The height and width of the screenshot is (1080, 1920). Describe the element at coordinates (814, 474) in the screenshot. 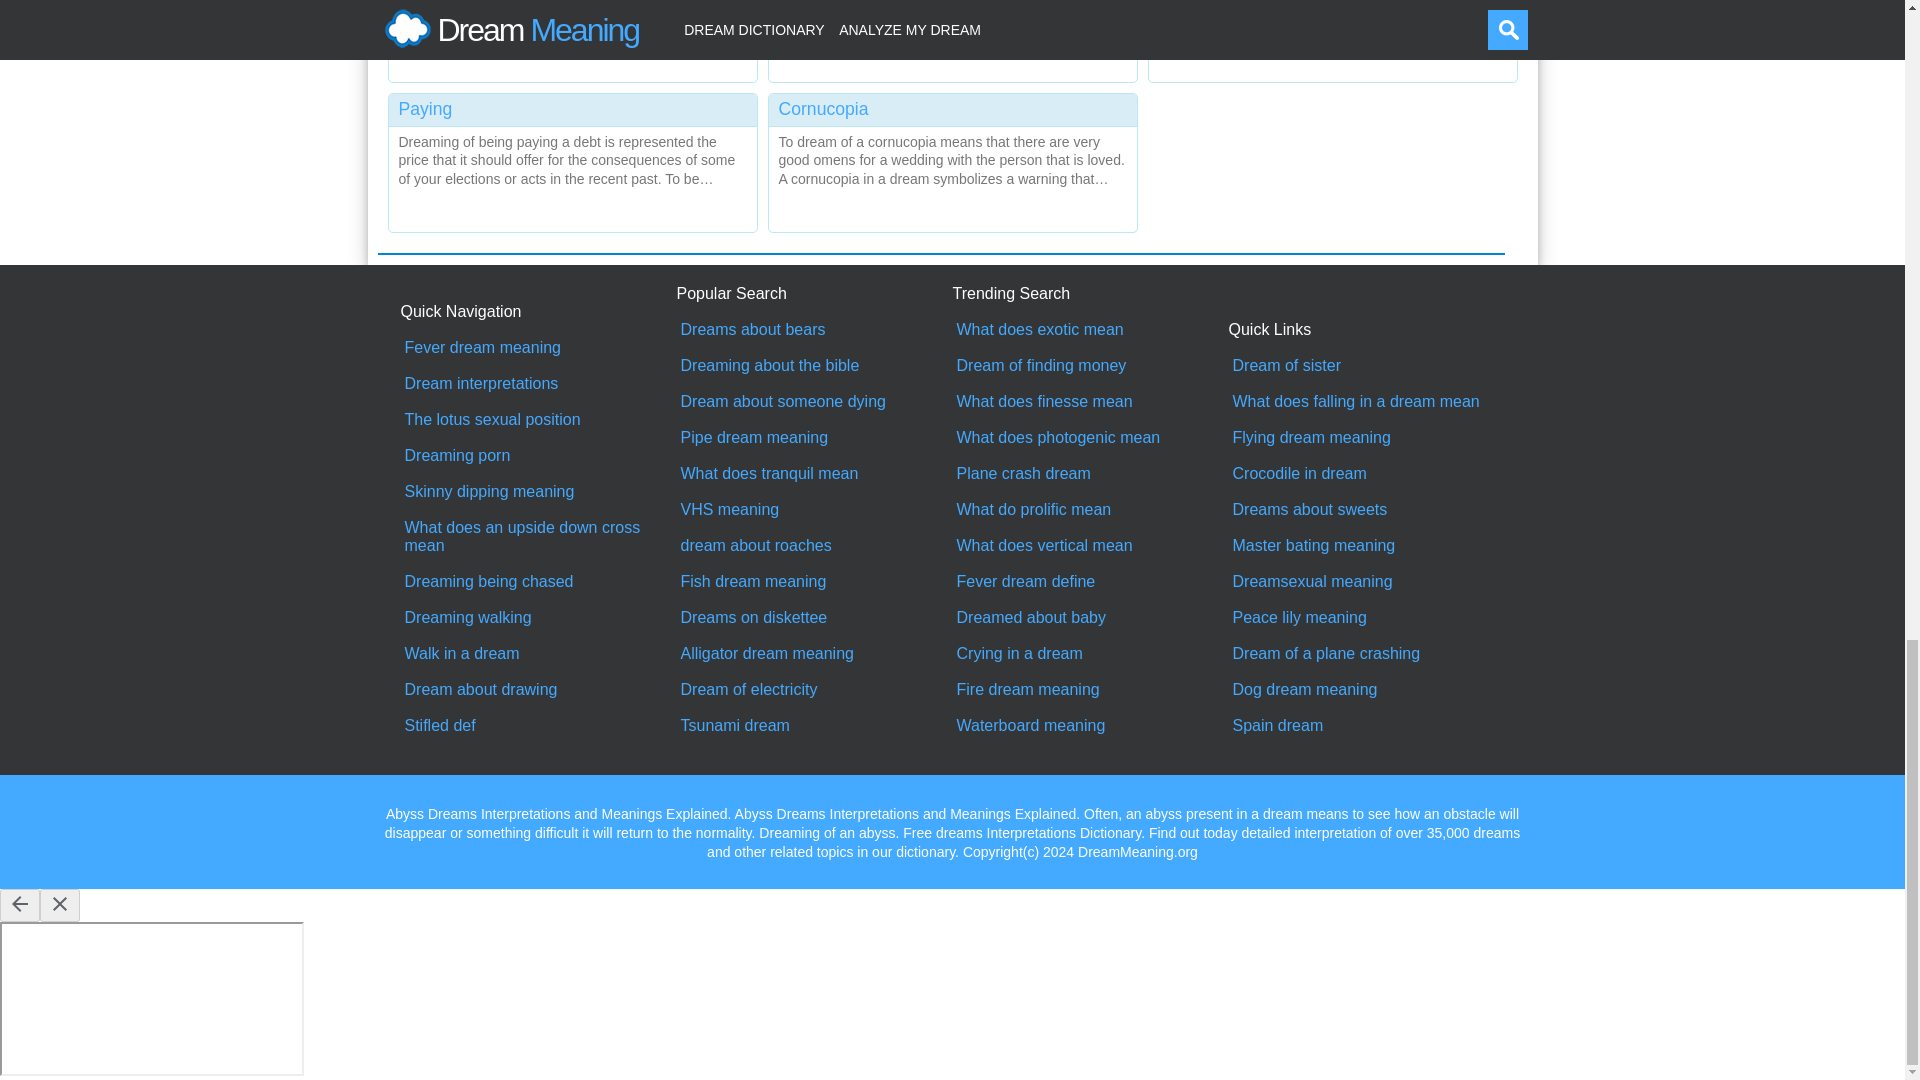

I see `What does tranquil mean` at that location.